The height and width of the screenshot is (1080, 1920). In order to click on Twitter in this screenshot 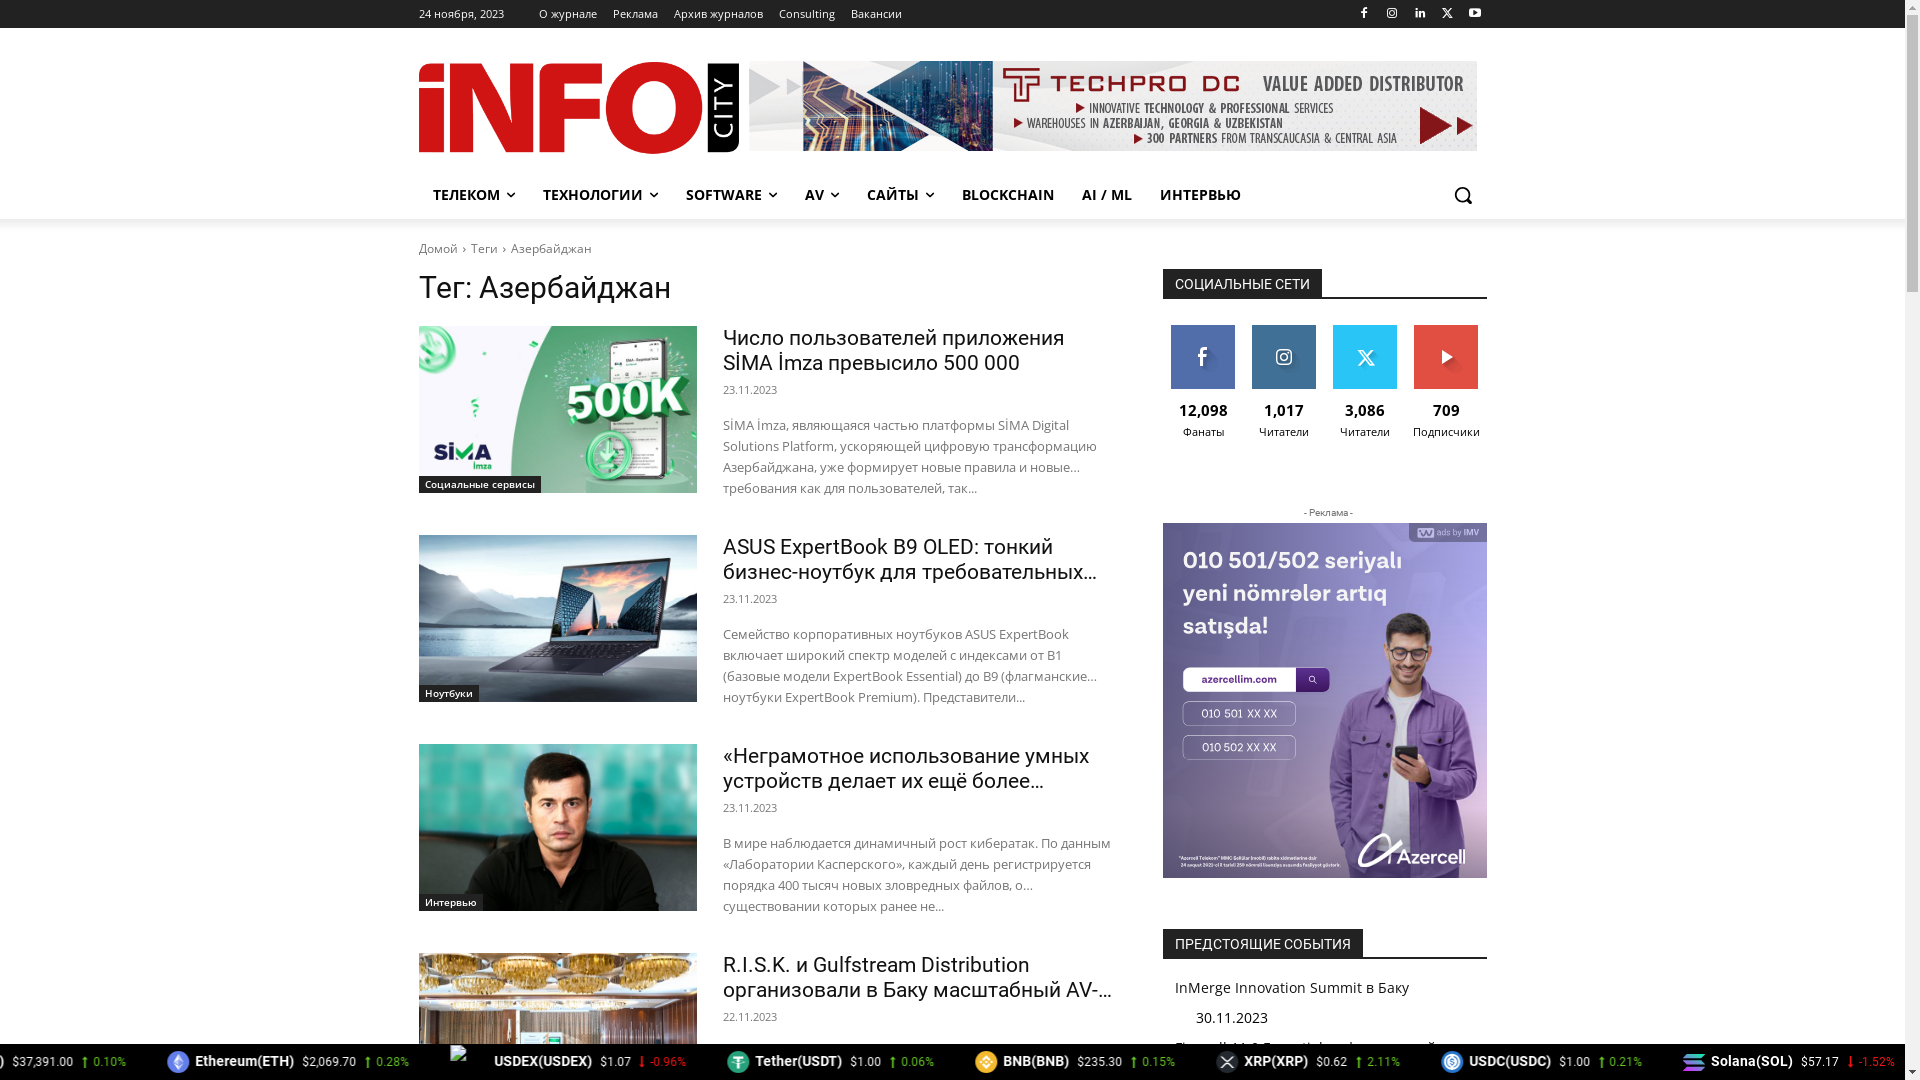, I will do `click(1448, 14)`.